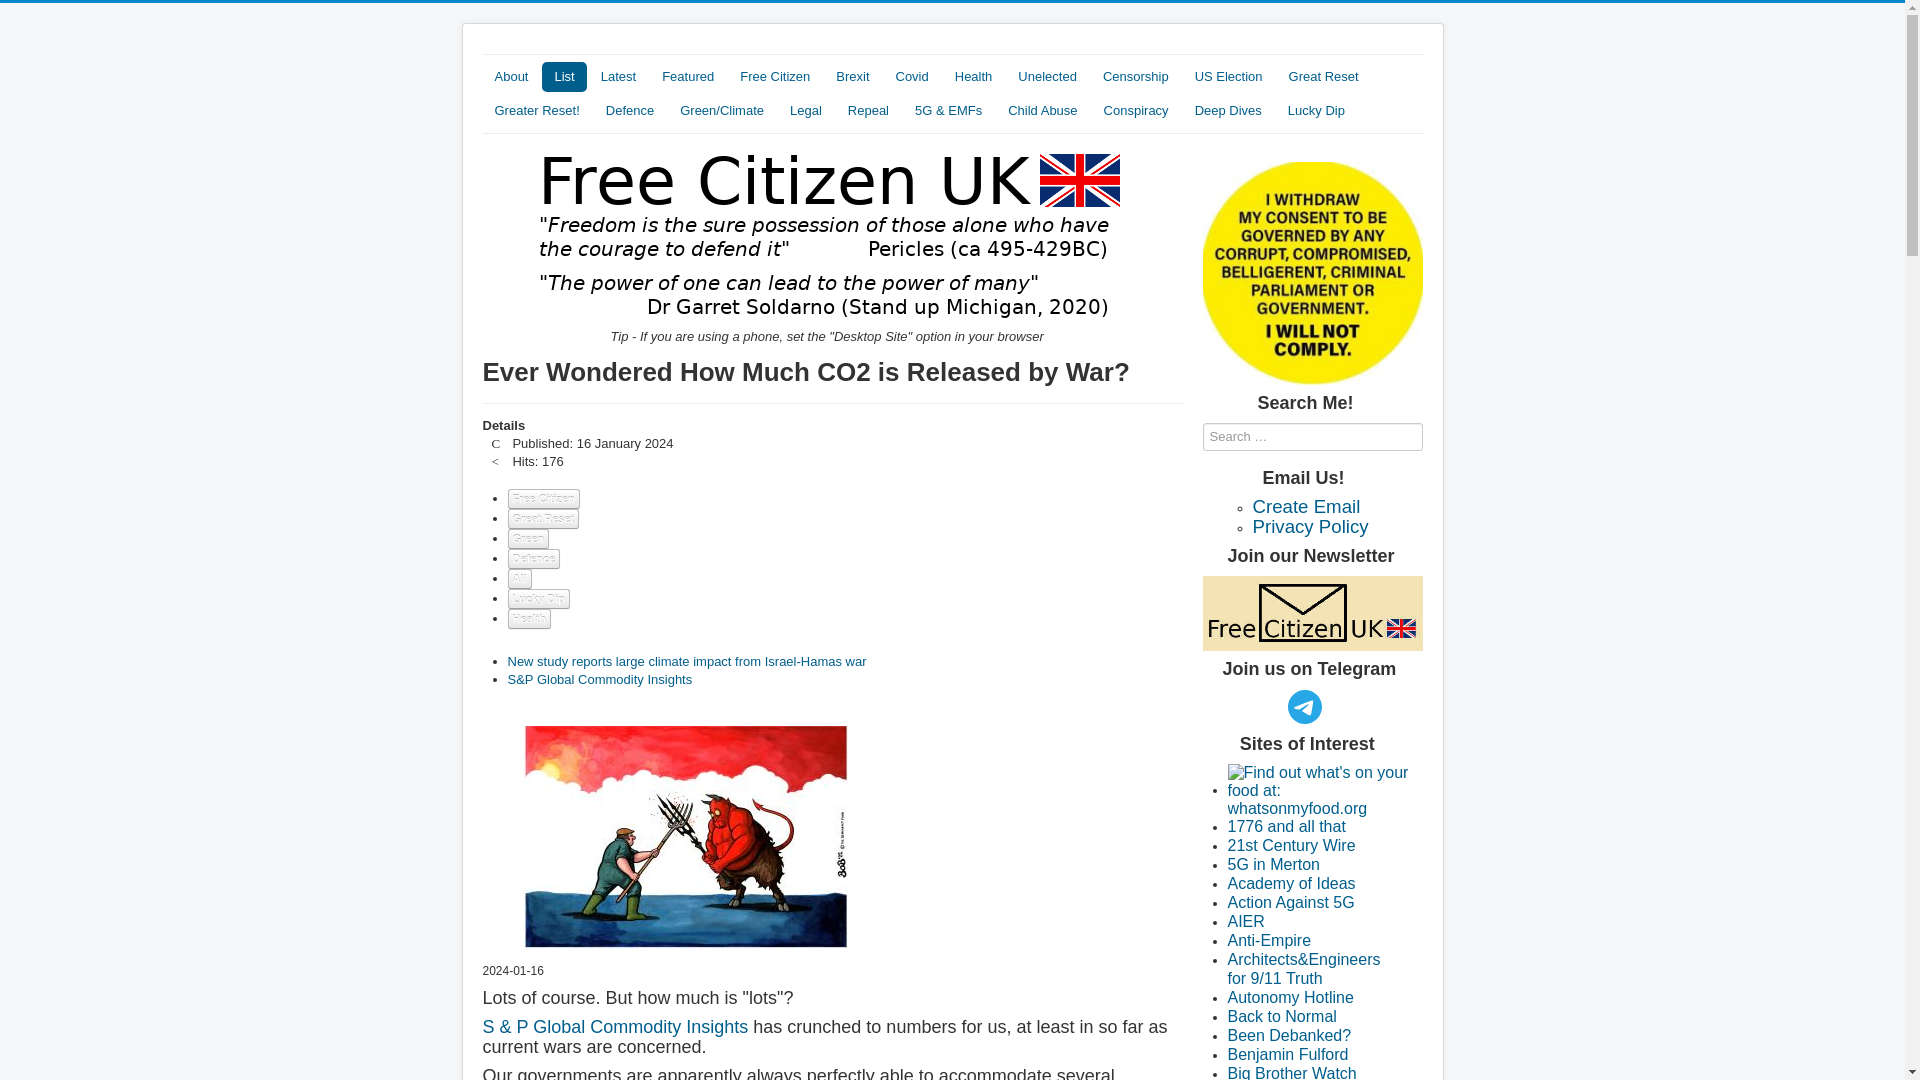  Describe the element at coordinates (1228, 76) in the screenshot. I see `US Election` at that location.